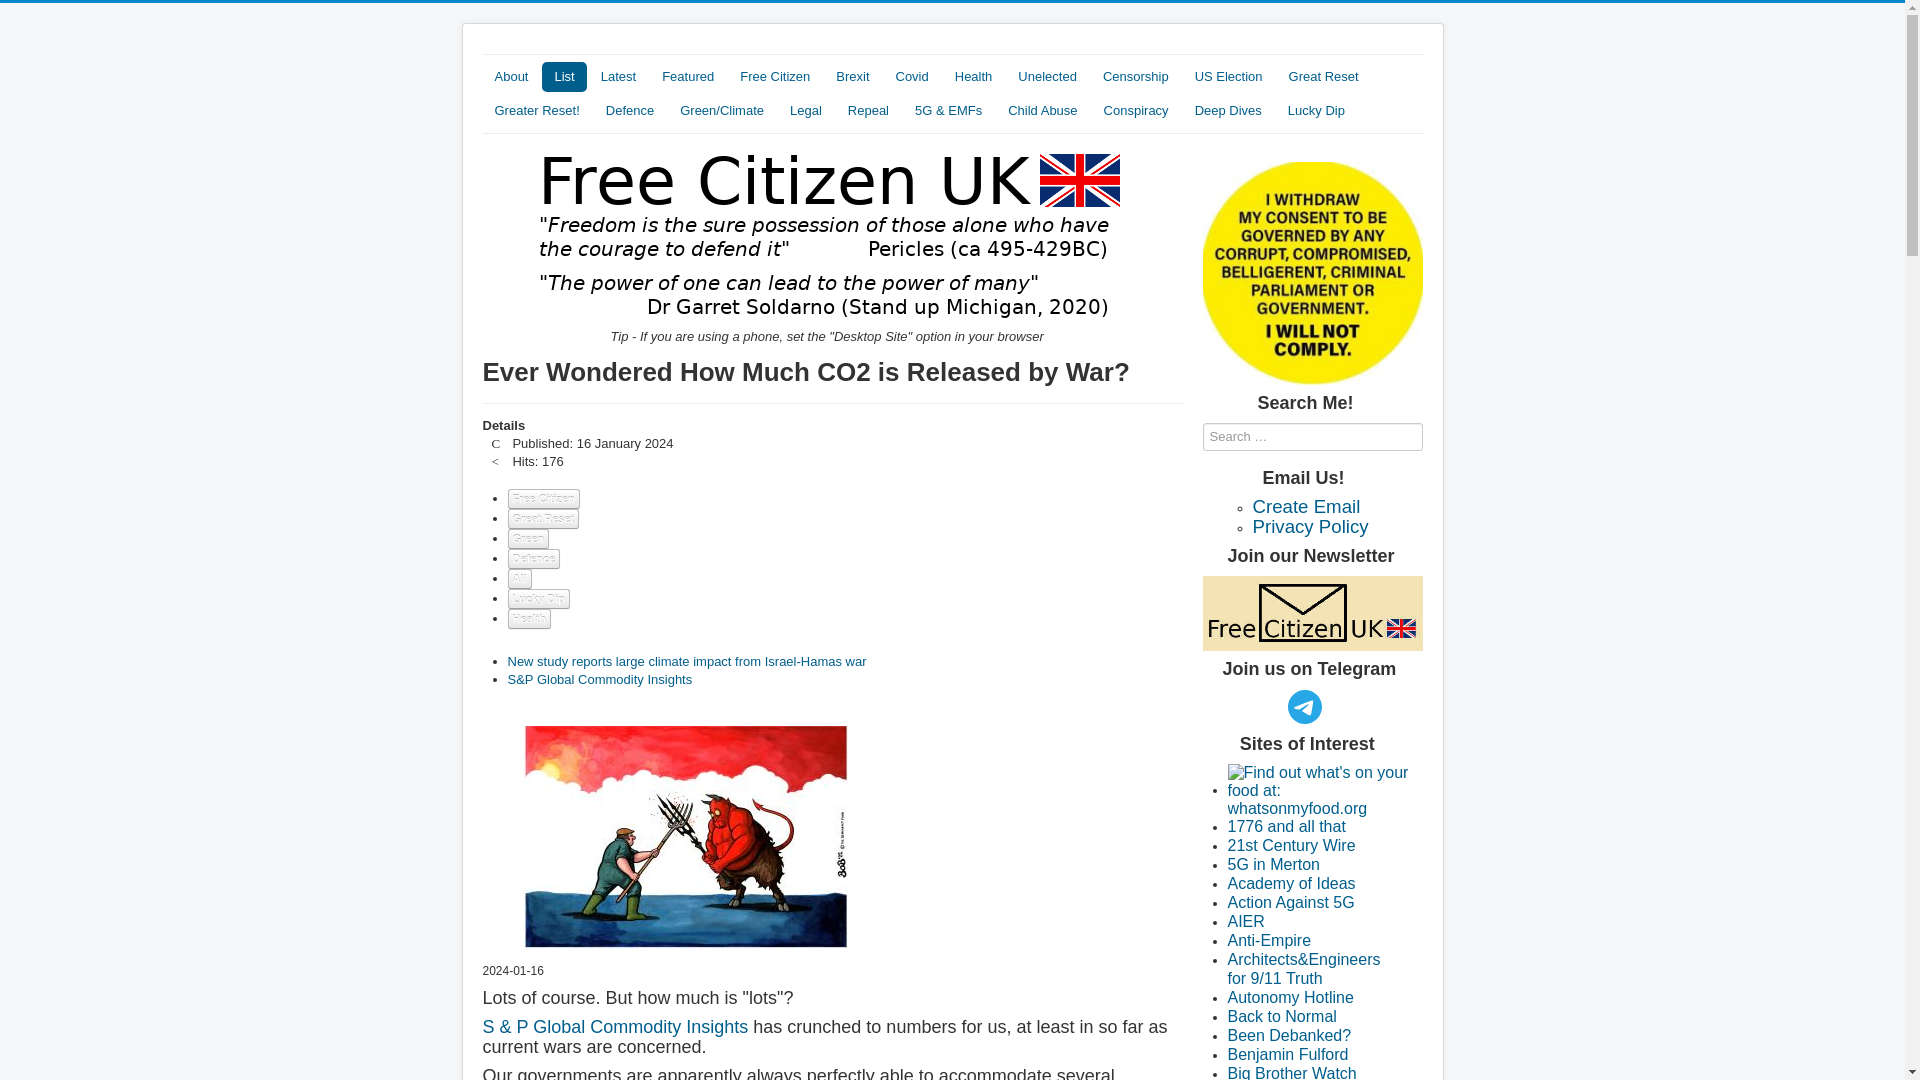  Describe the element at coordinates (1228, 76) in the screenshot. I see `US Election` at that location.